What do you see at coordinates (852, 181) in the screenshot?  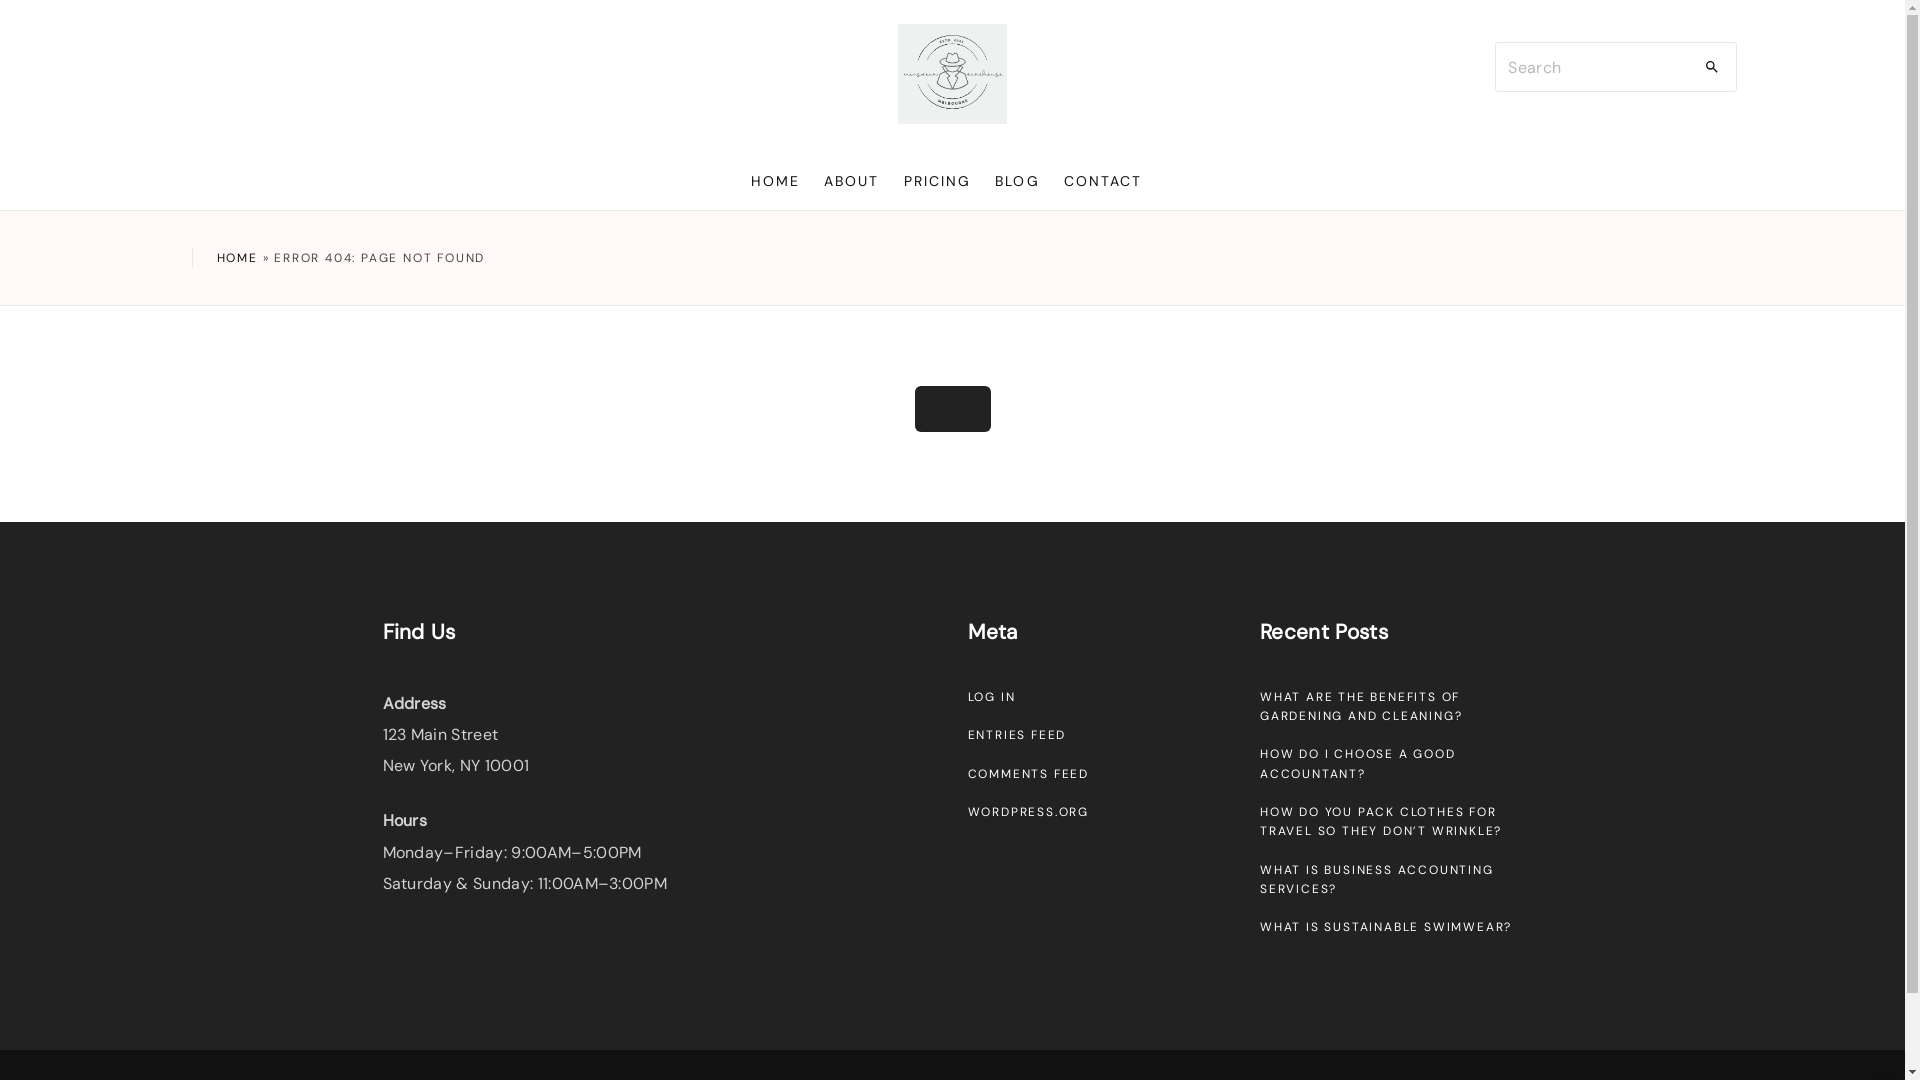 I see `ABOUT` at bounding box center [852, 181].